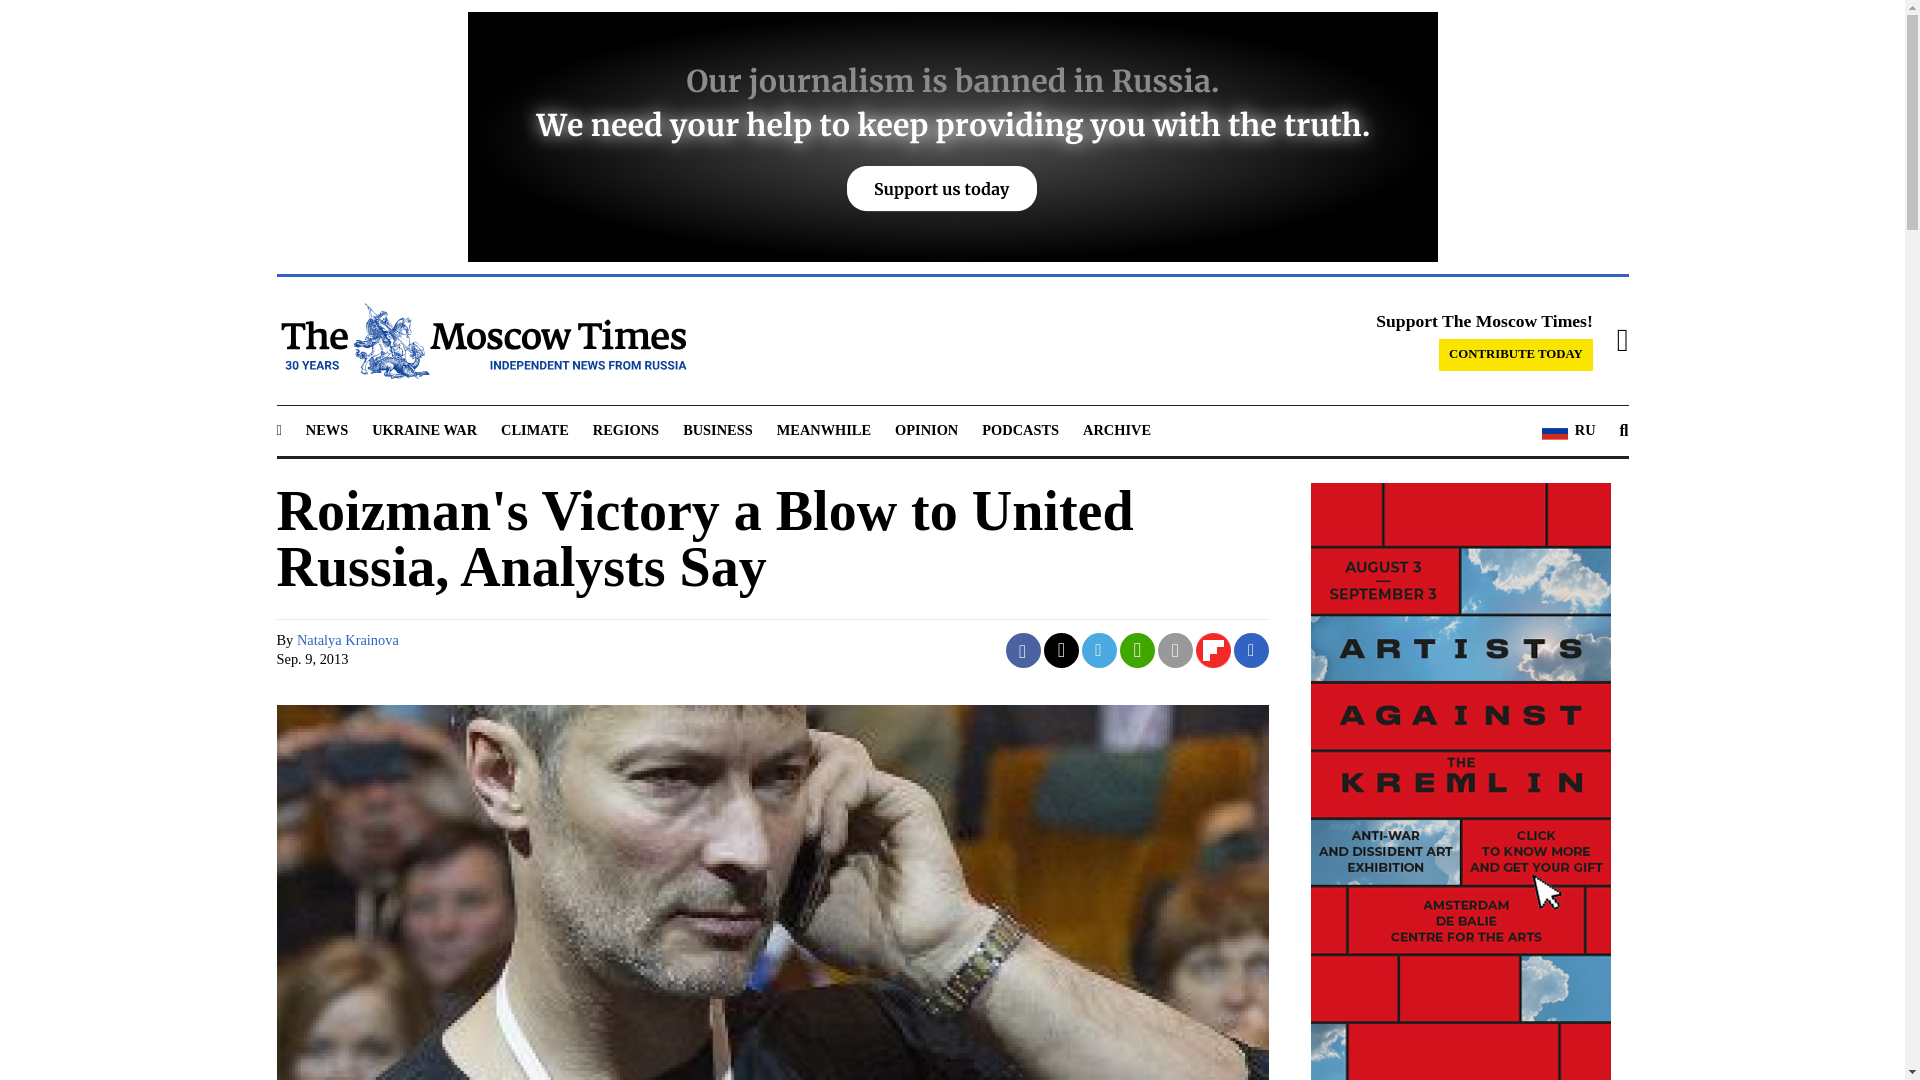 The width and height of the screenshot is (1920, 1080). Describe the element at coordinates (1516, 355) in the screenshot. I see `CONTRIBUTE TODAY` at that location.